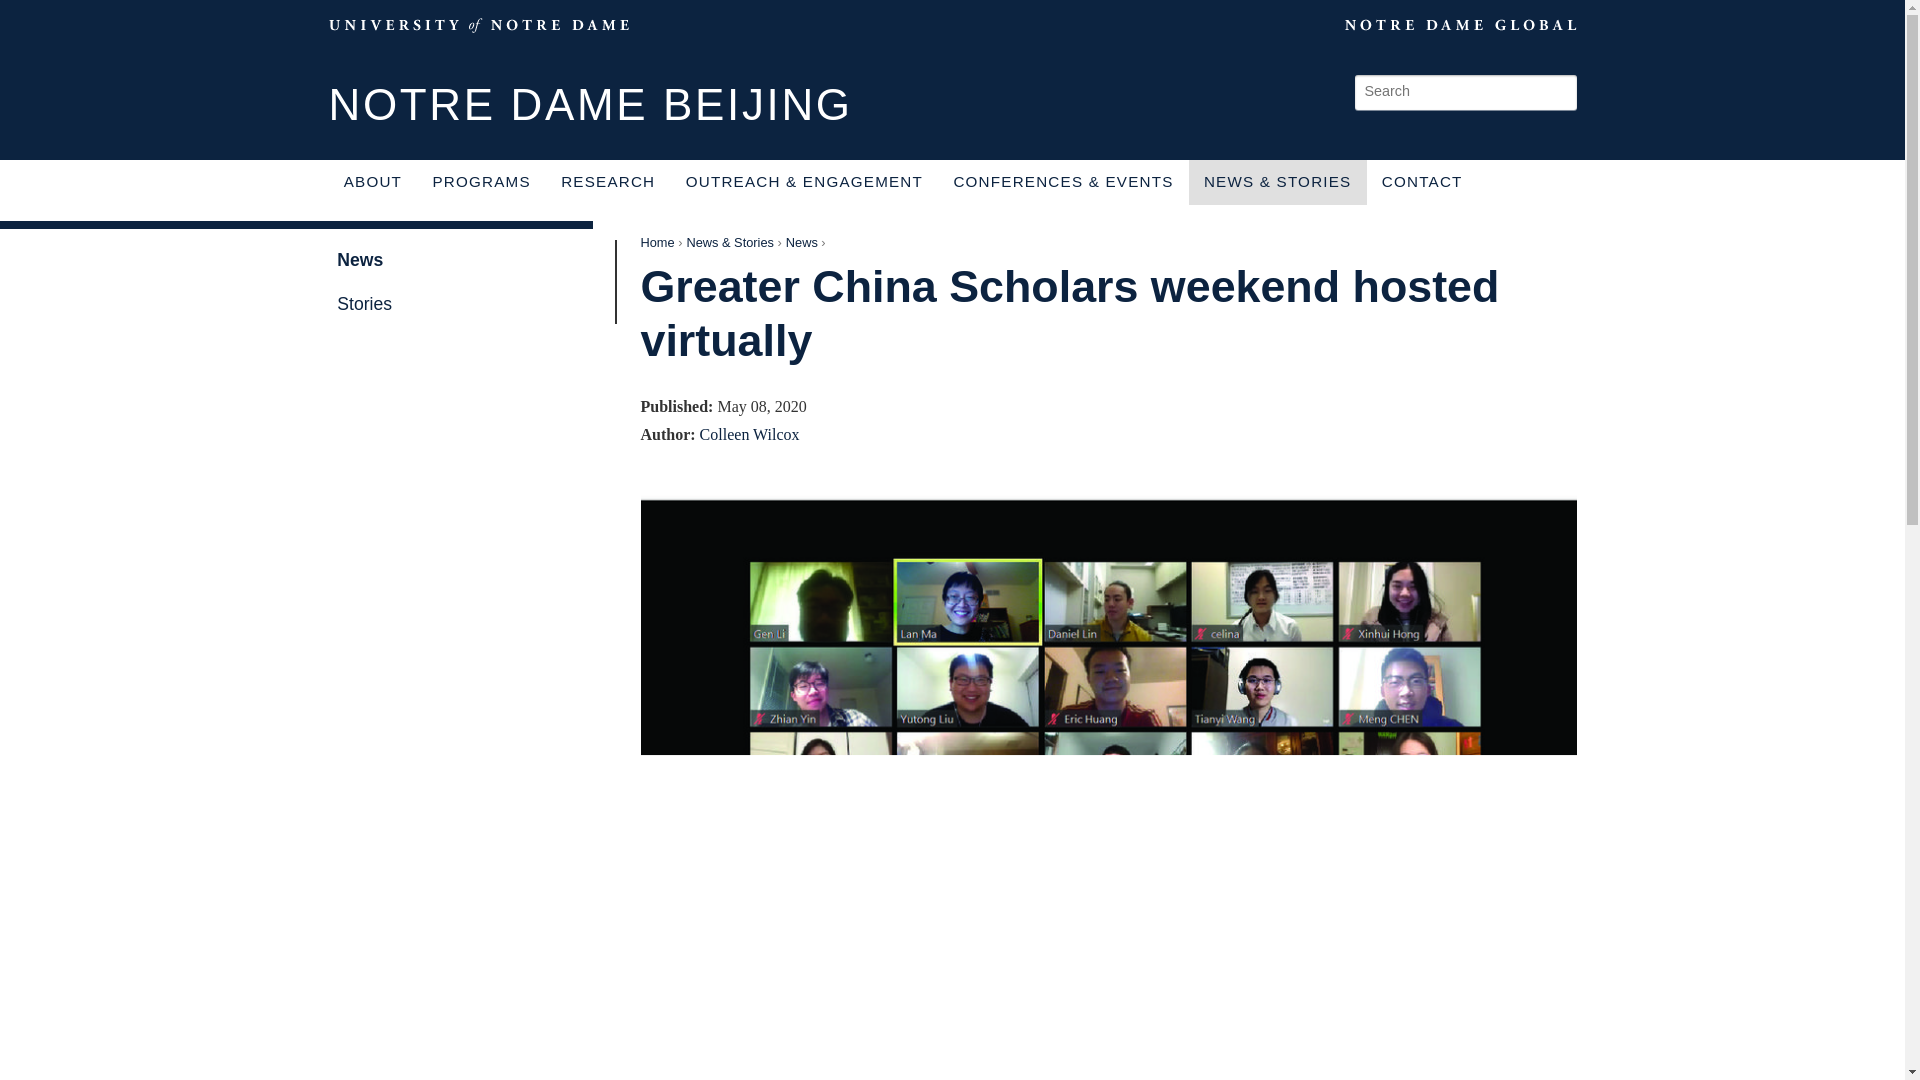 This screenshot has height=1080, width=1920. Describe the element at coordinates (478, 24) in the screenshot. I see `University Notre Dame` at that location.